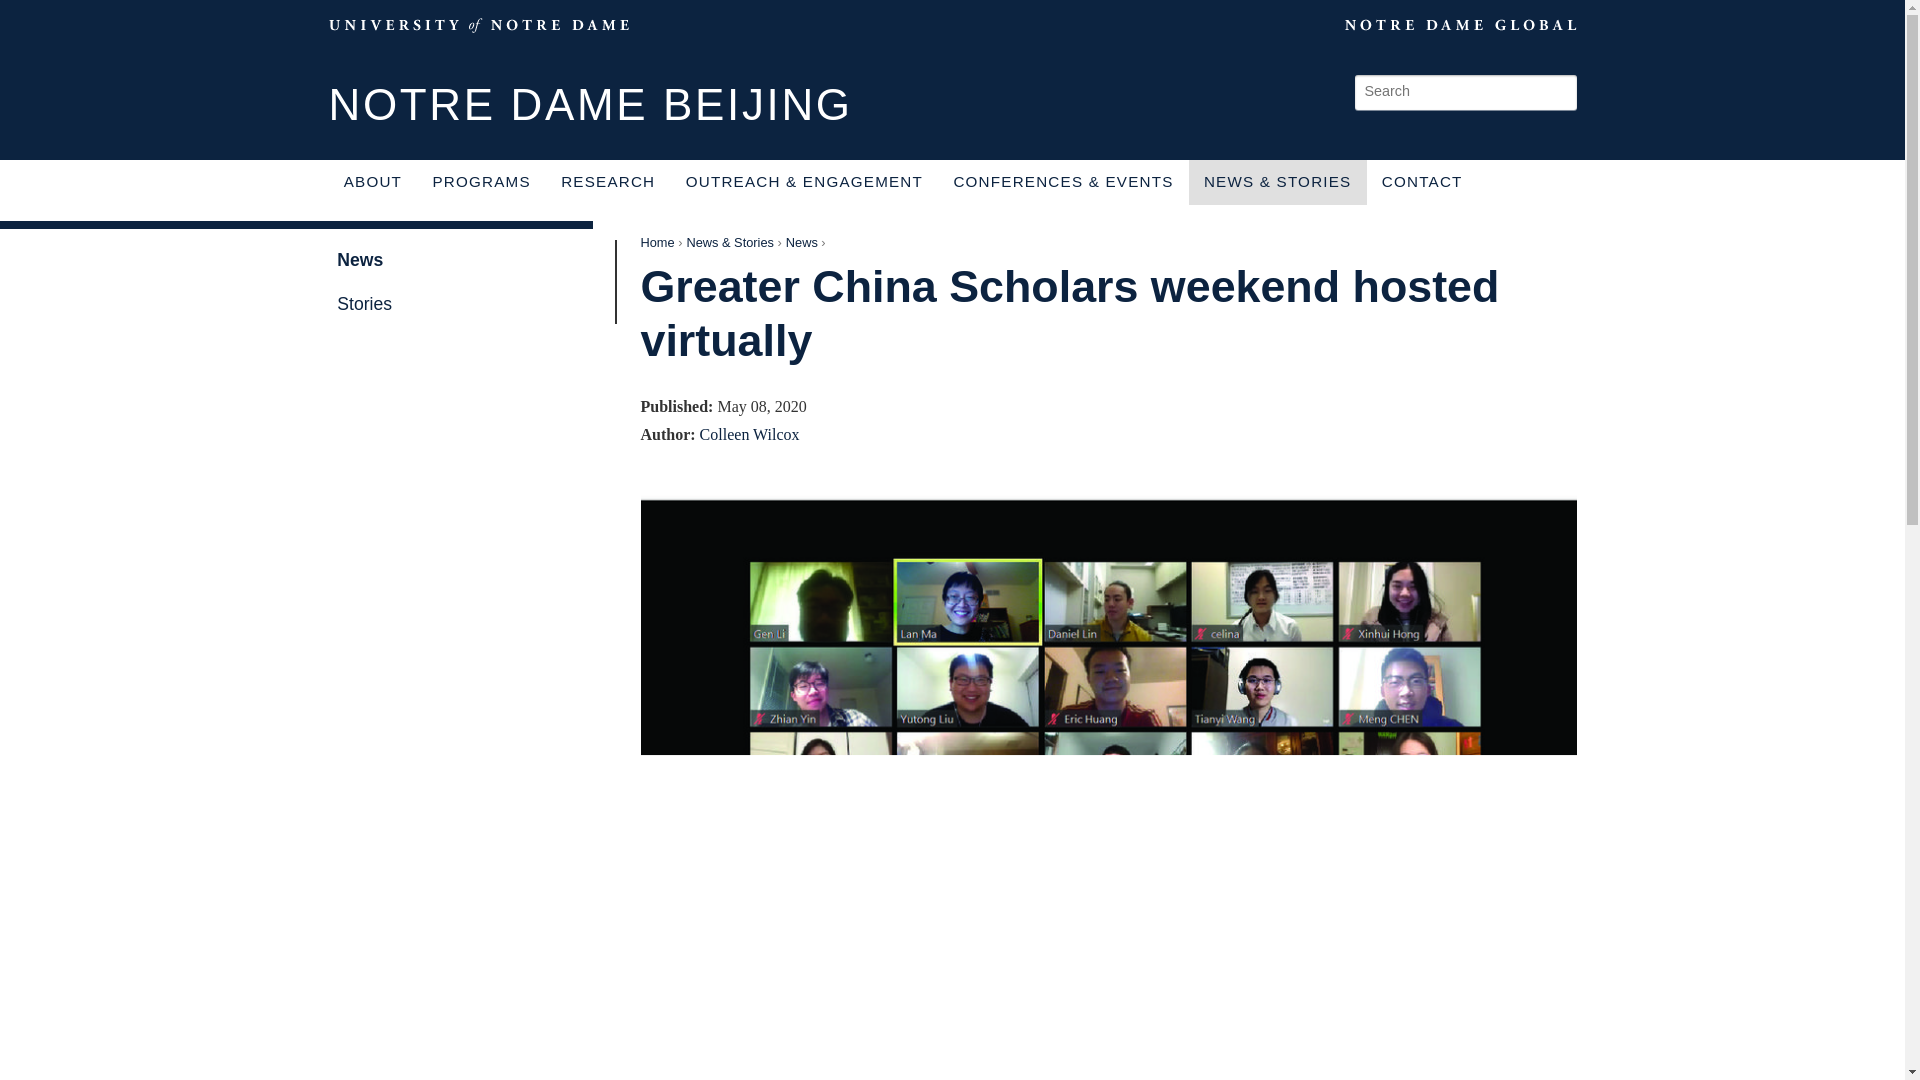 This screenshot has height=1080, width=1920. Describe the element at coordinates (478, 24) in the screenshot. I see `University Notre Dame` at that location.